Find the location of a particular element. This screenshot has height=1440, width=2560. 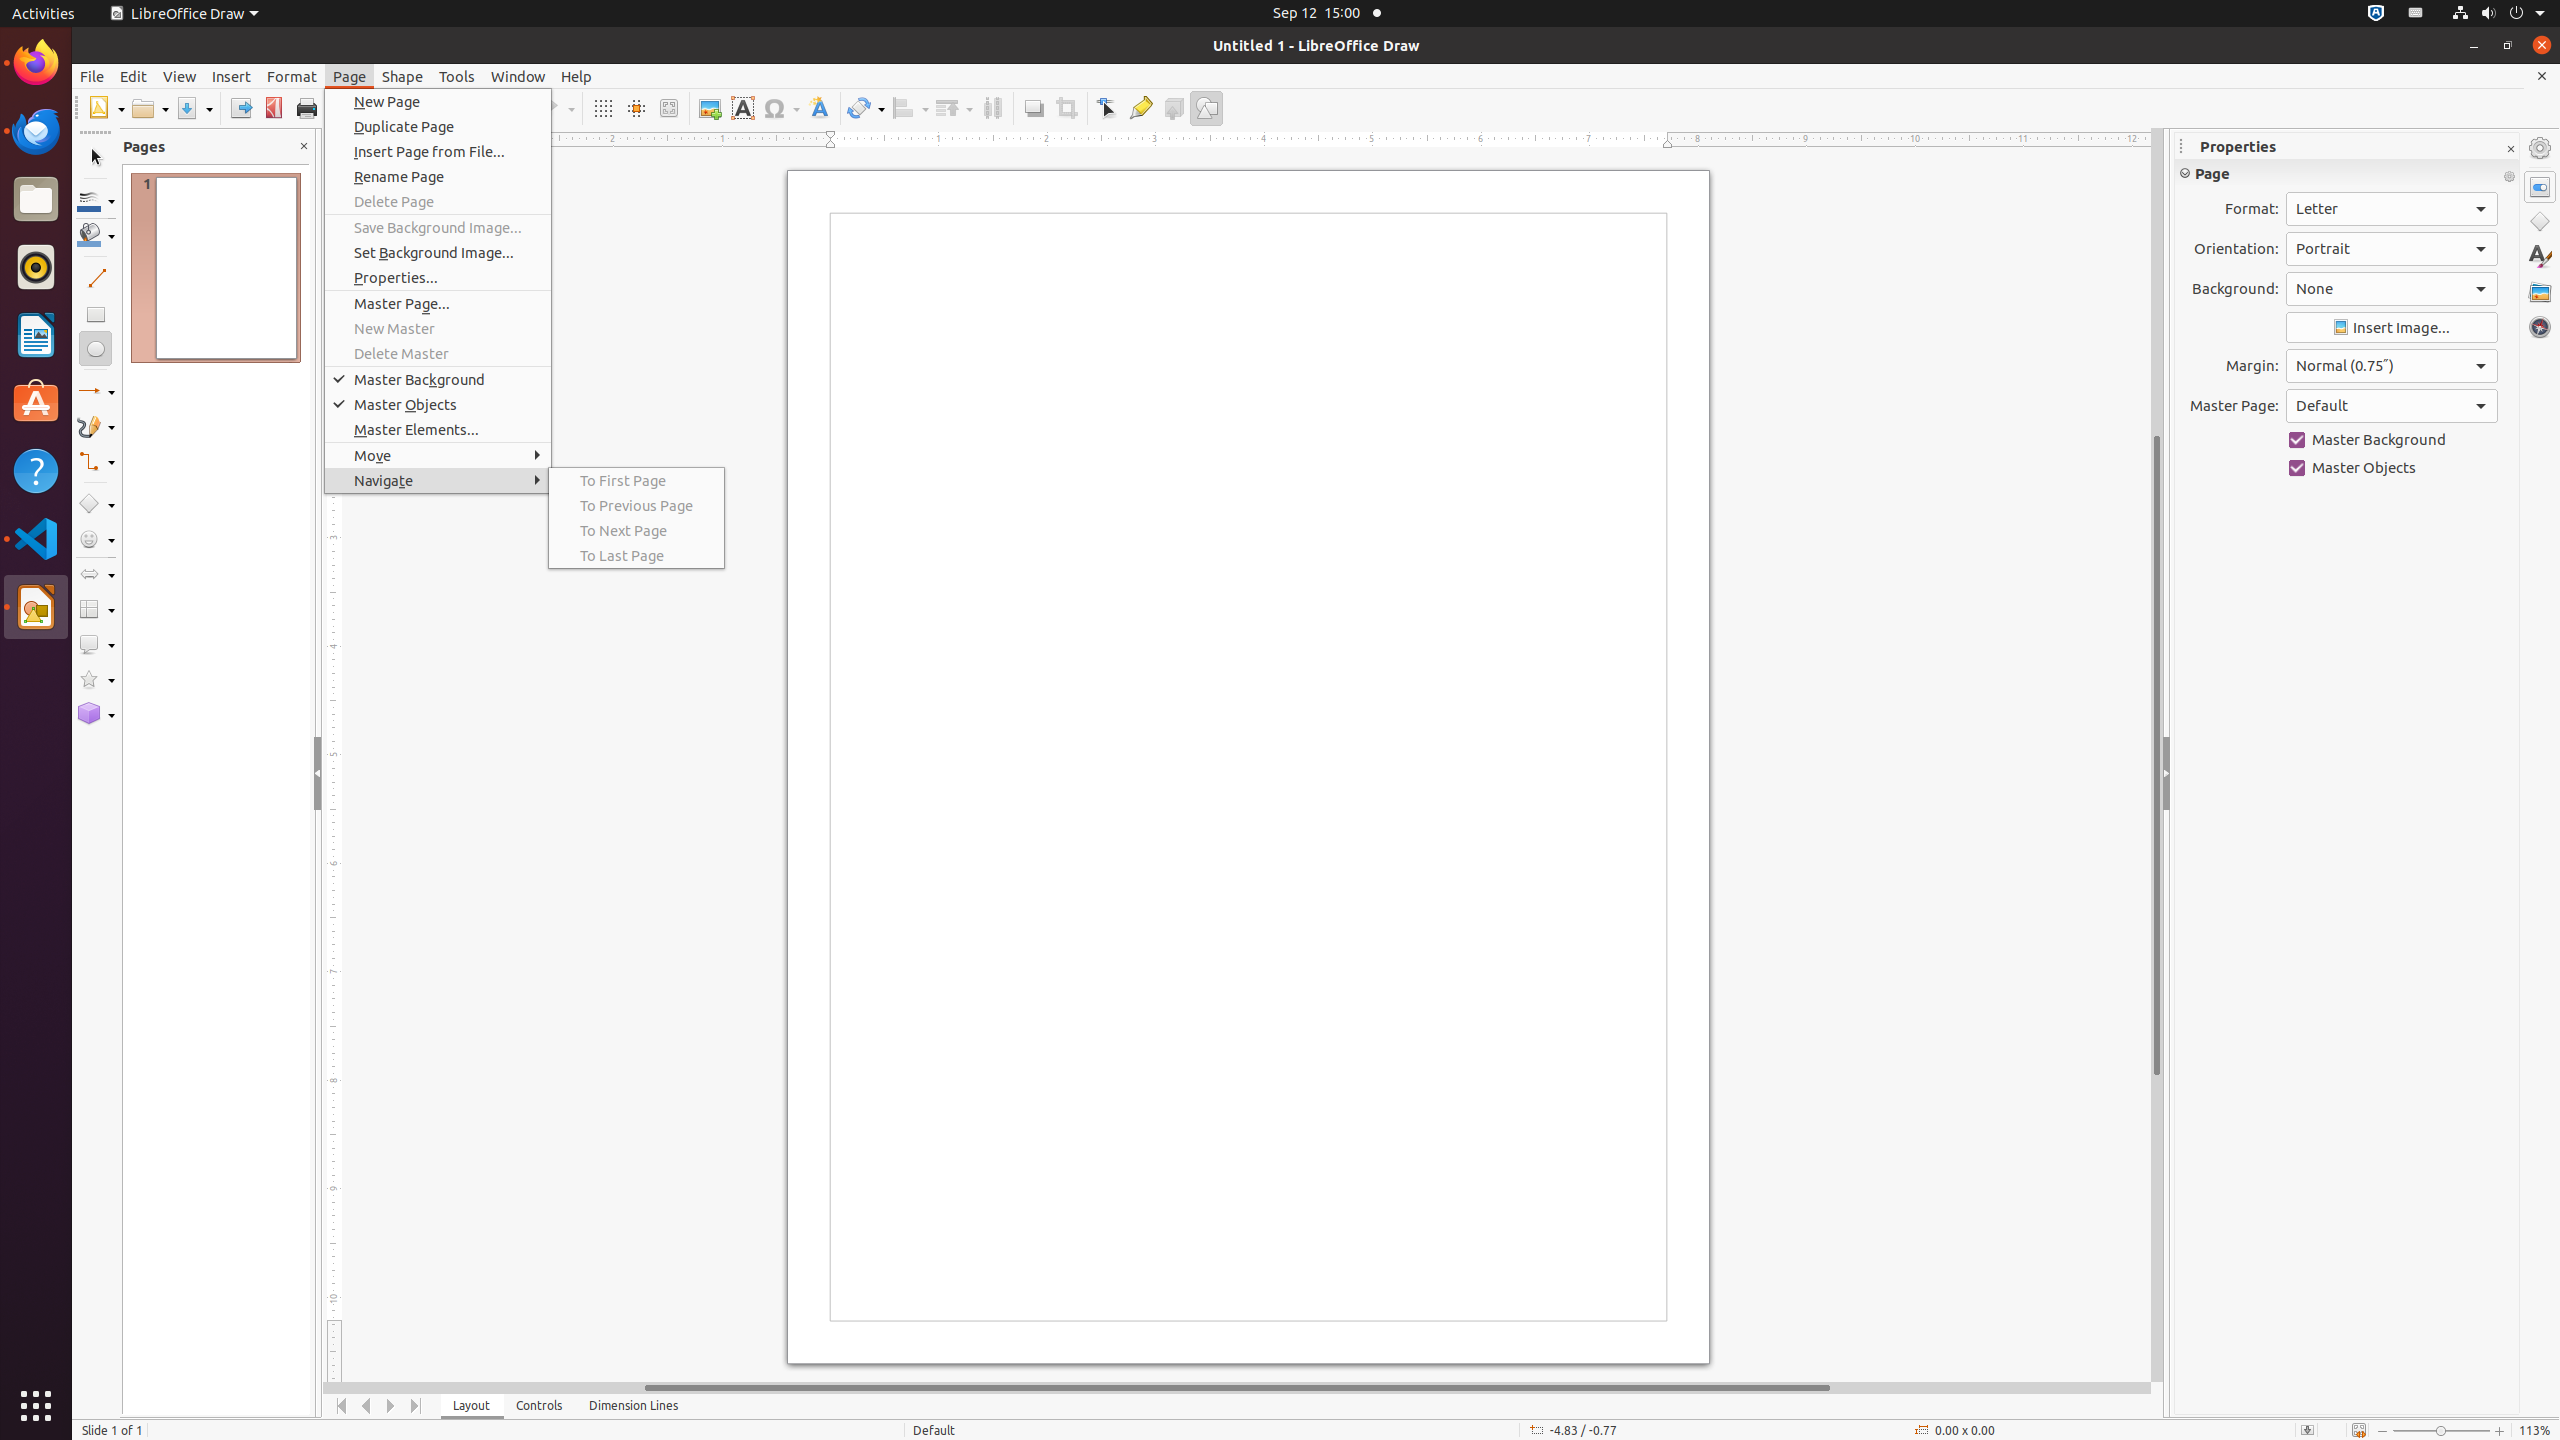

New Page is located at coordinates (438, 102).